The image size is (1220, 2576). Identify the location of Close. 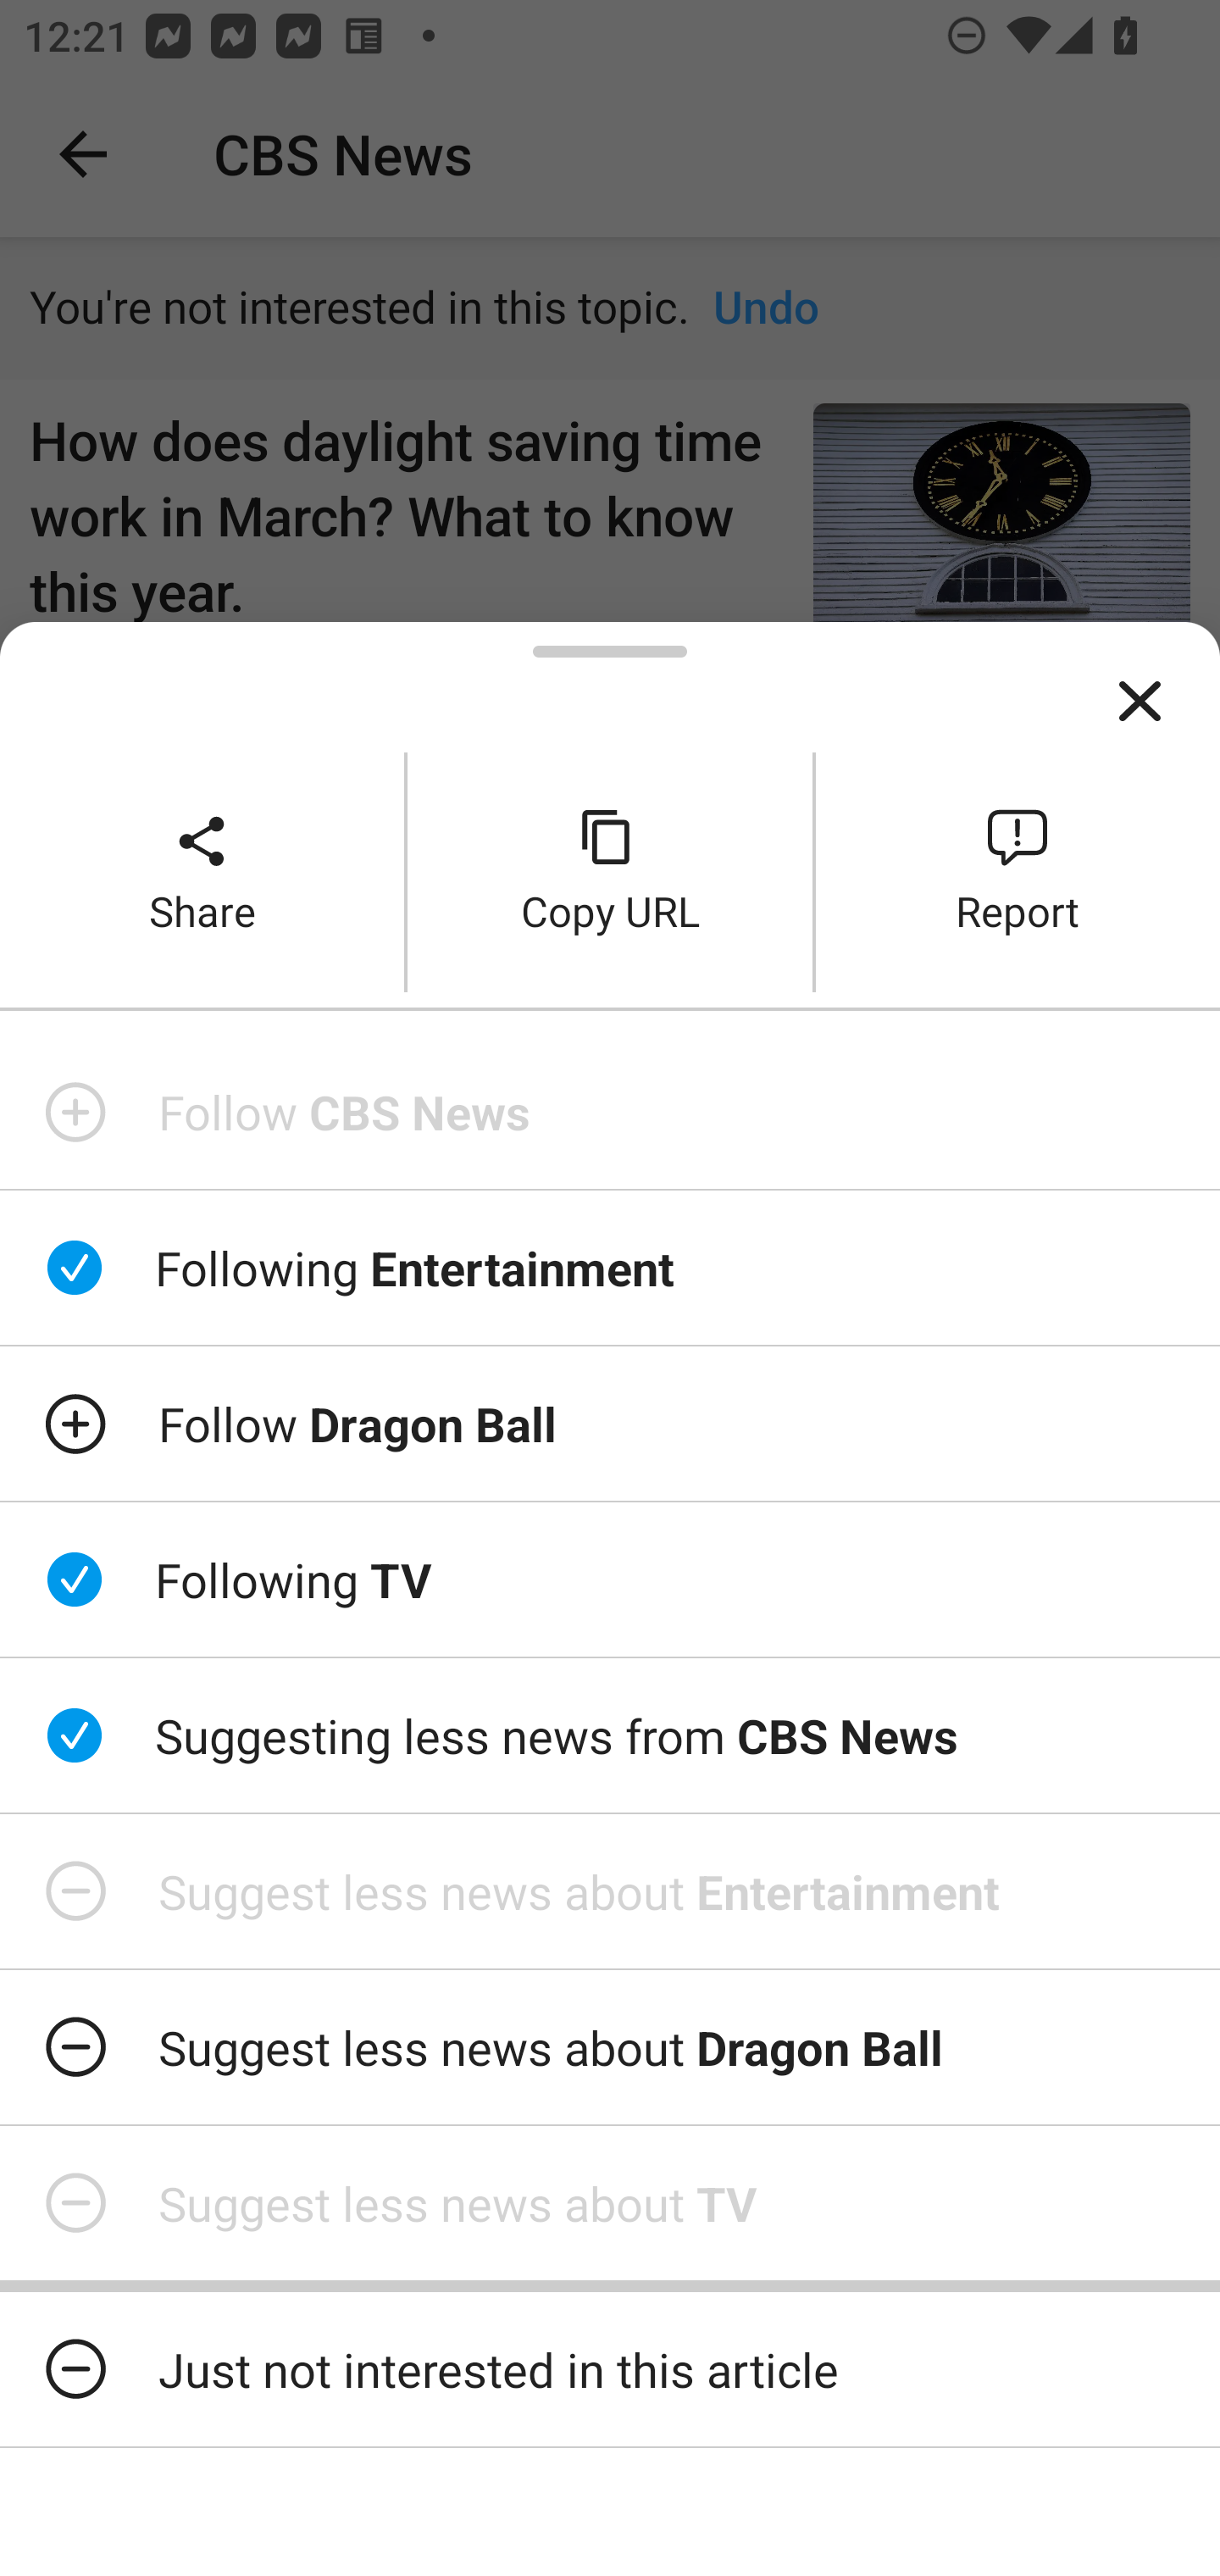
(1140, 702).